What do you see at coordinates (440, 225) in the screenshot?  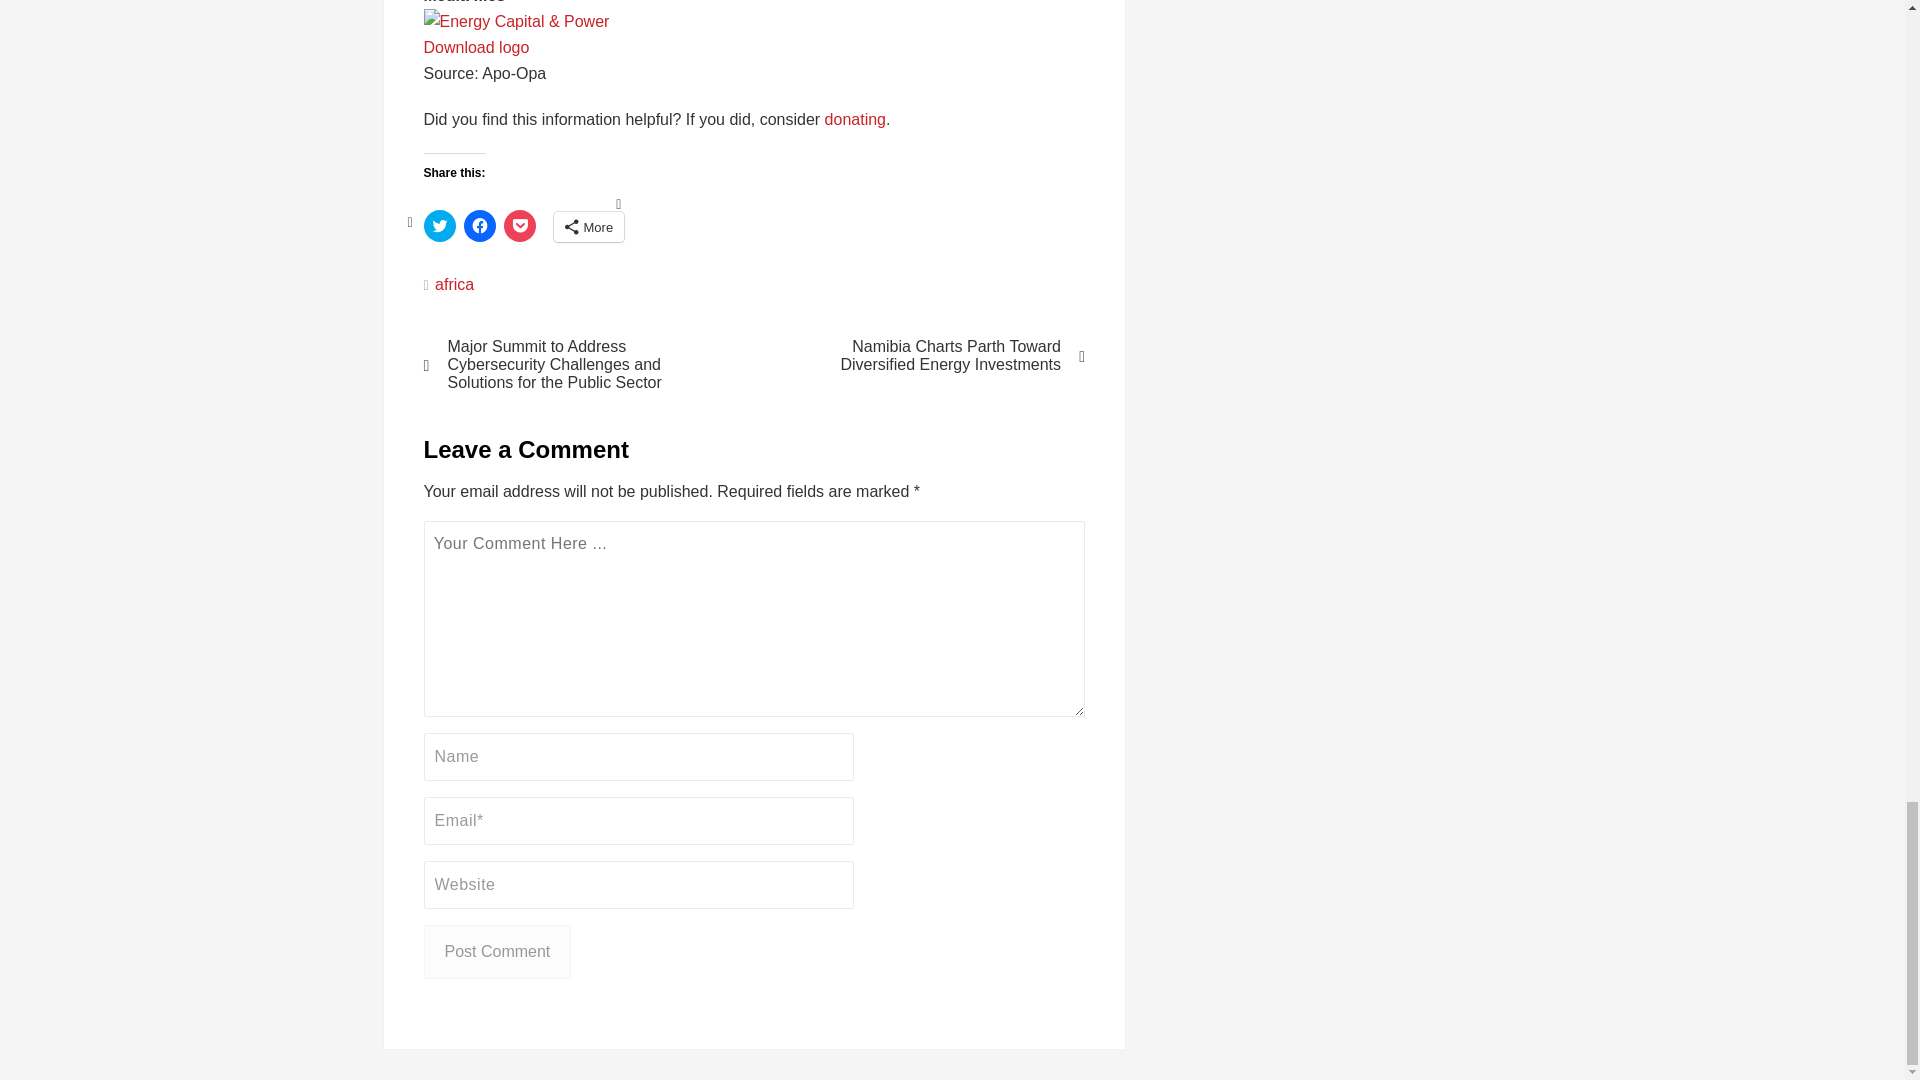 I see `Click to share on Twitter` at bounding box center [440, 225].